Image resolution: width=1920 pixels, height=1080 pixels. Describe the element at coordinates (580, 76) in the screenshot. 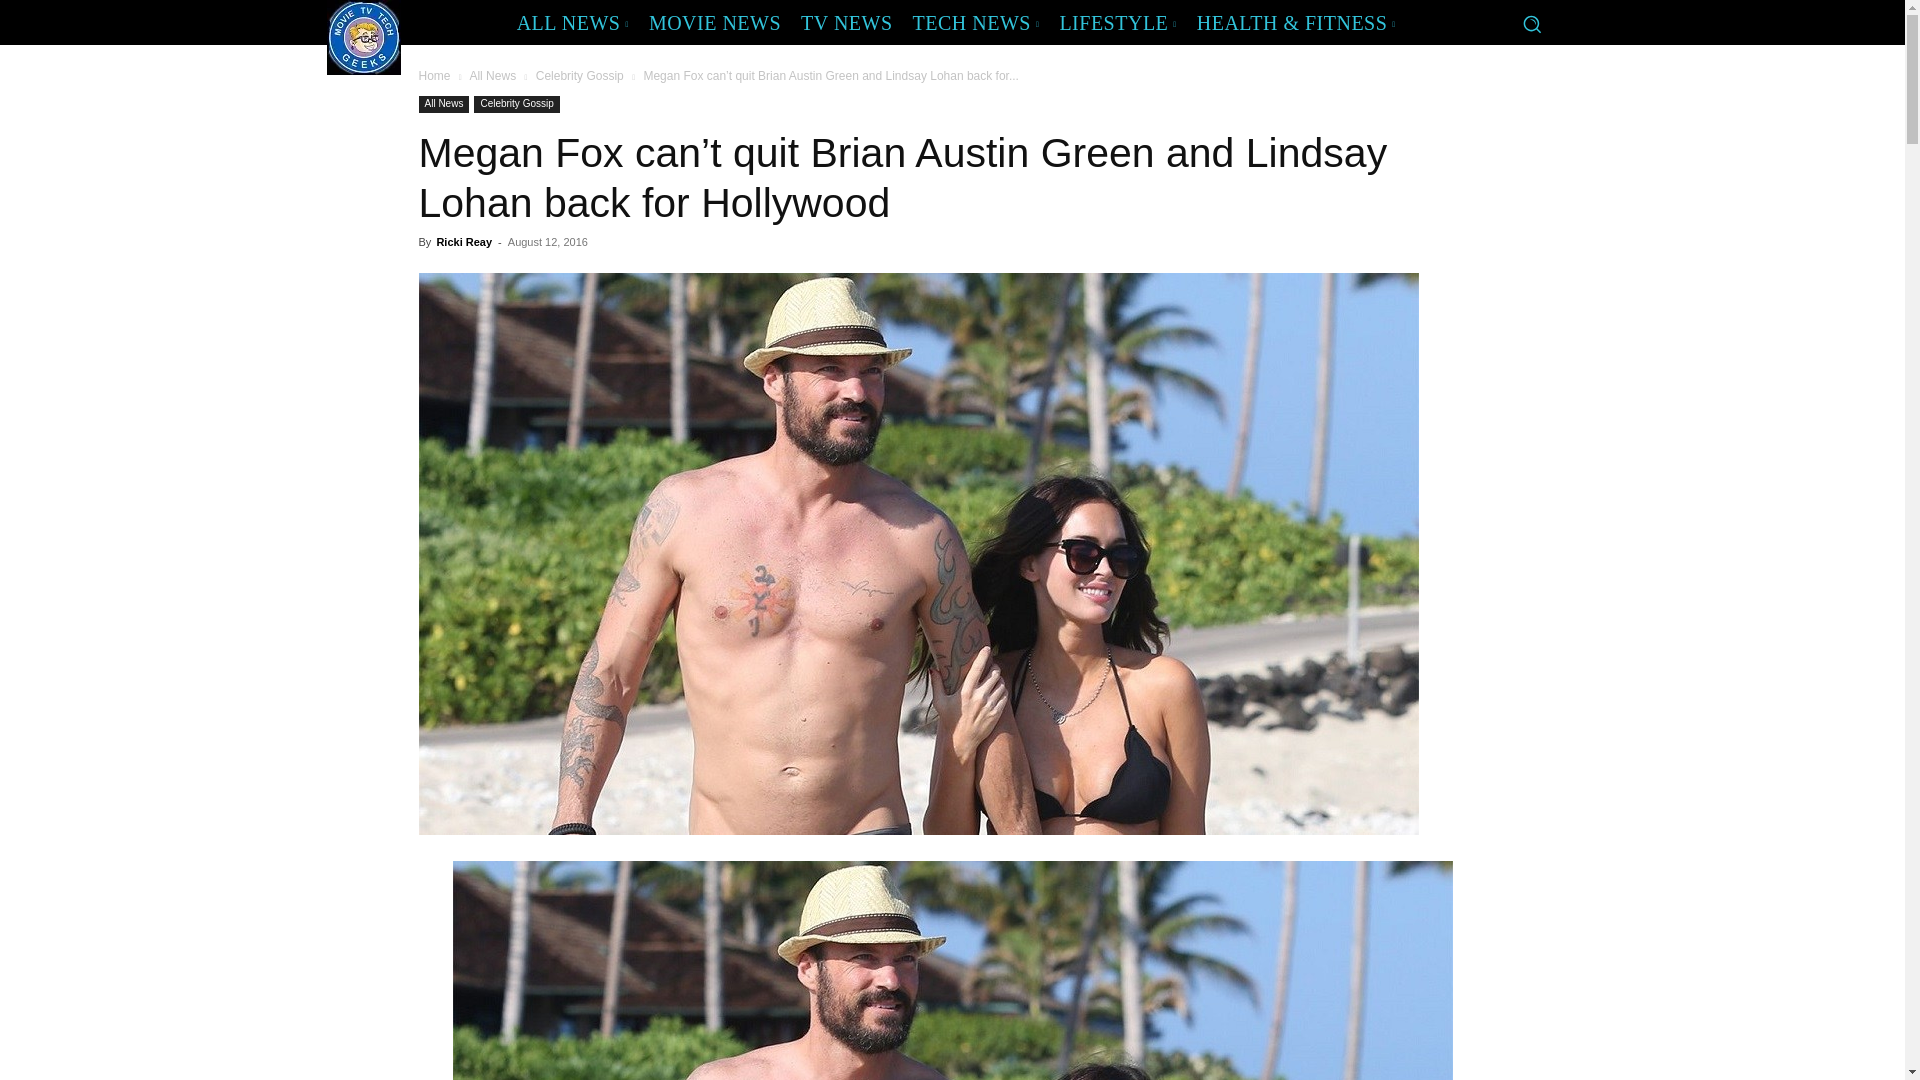

I see `Celebrity Gossip` at that location.